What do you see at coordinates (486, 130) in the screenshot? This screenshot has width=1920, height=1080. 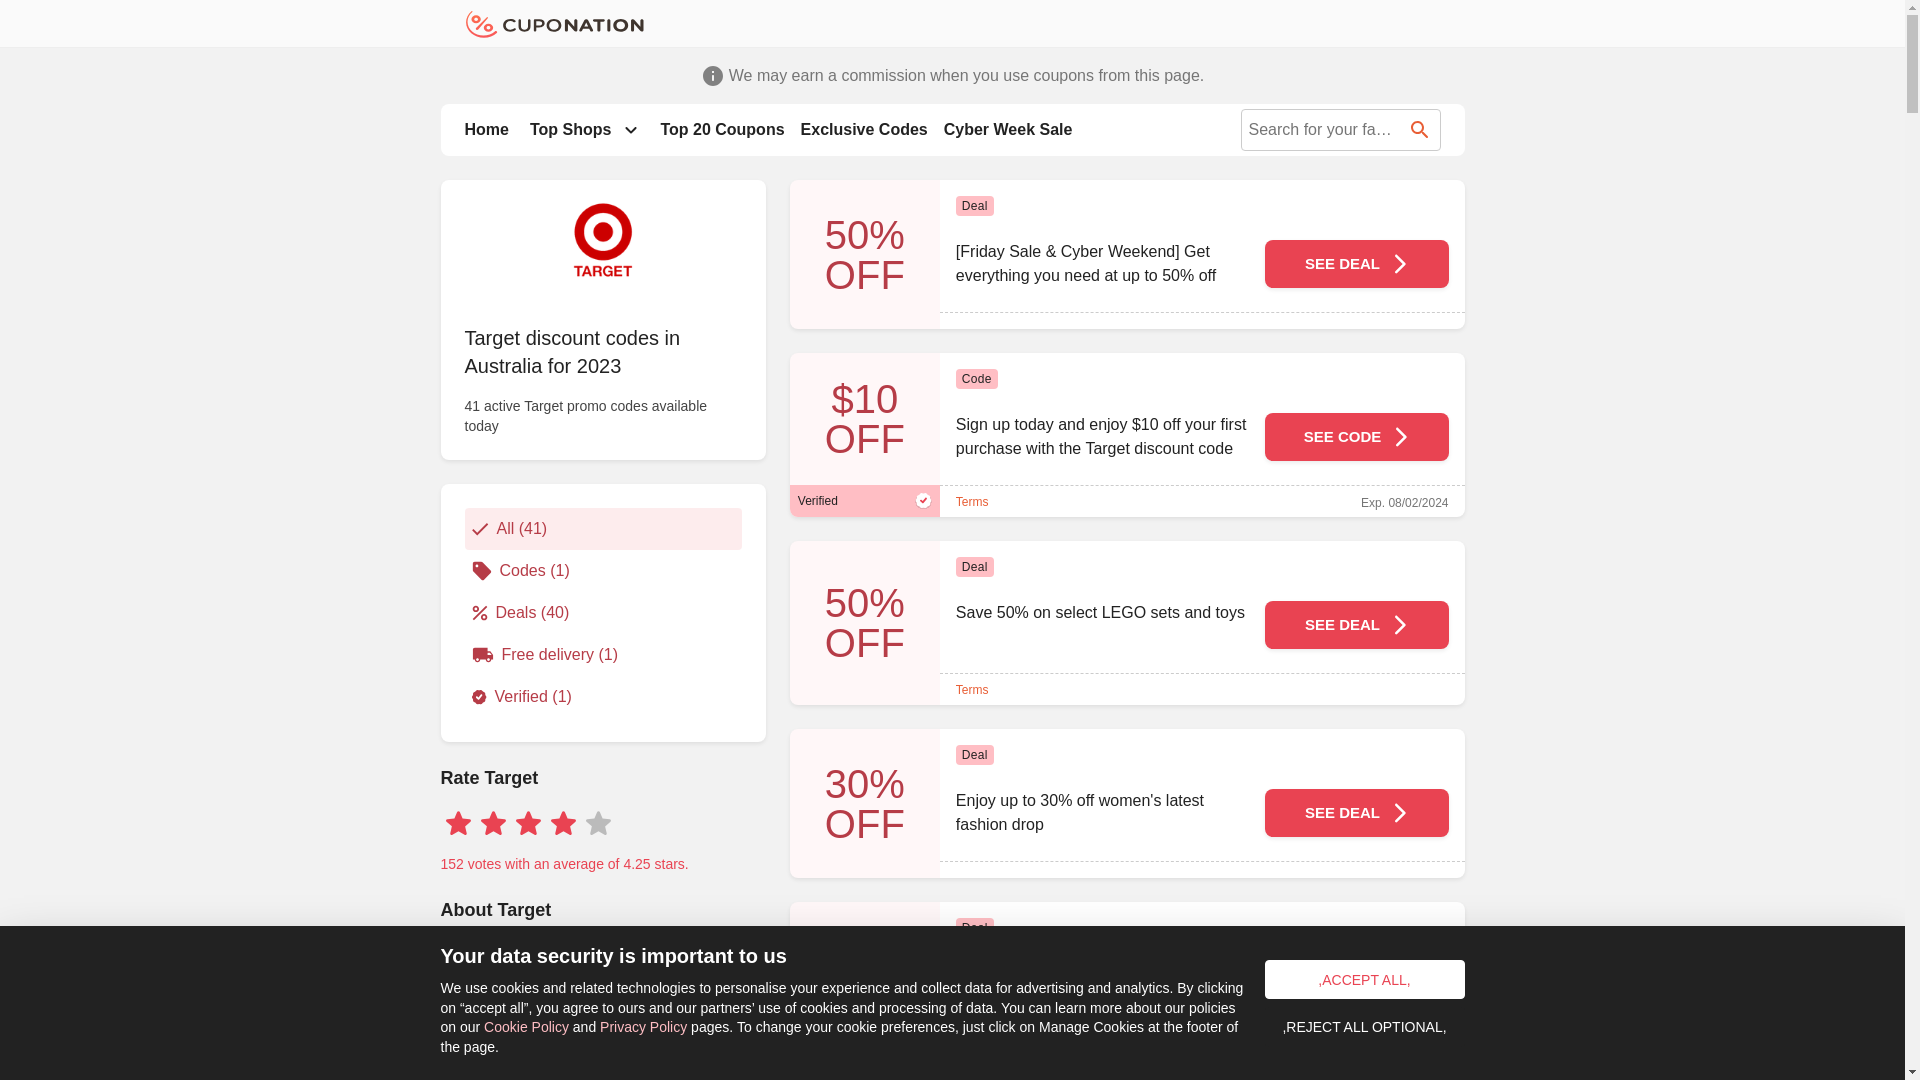 I see `Home` at bounding box center [486, 130].